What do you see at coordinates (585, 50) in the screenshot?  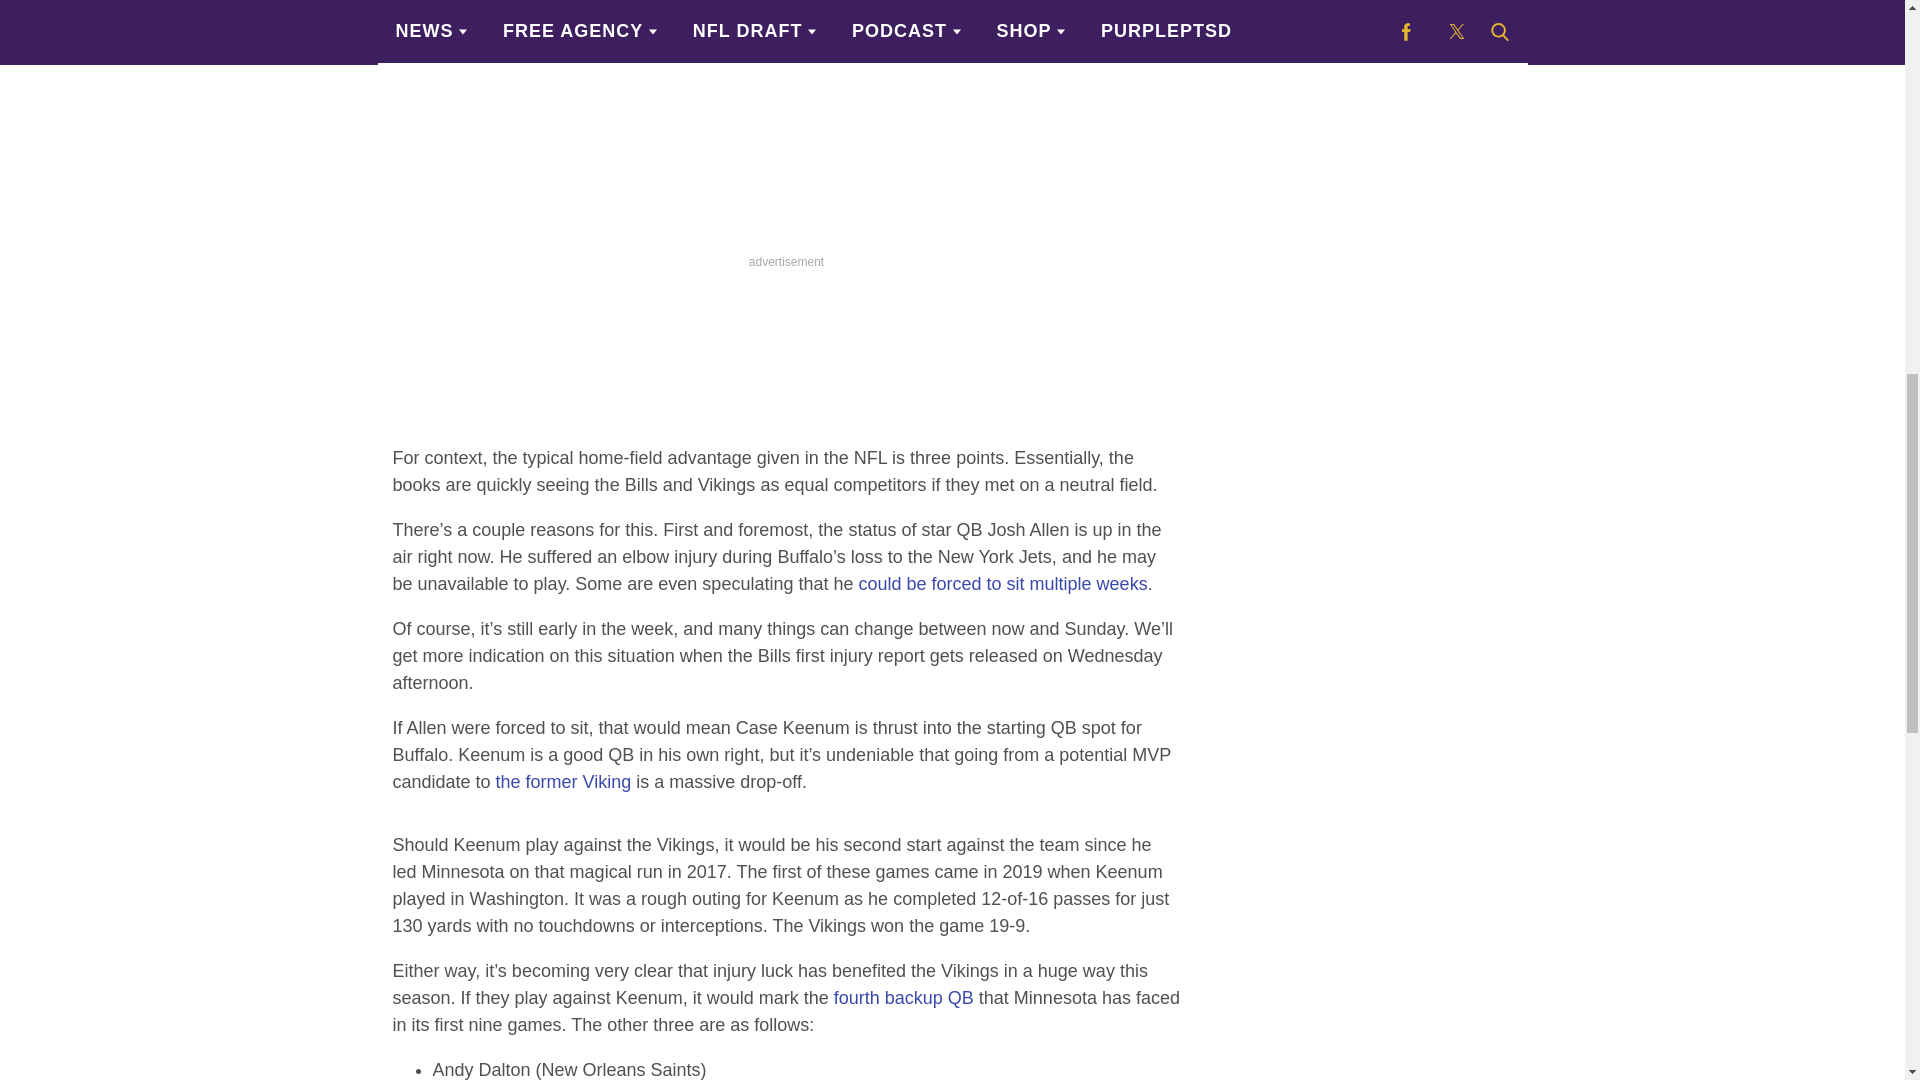 I see `BetOnline.ag` at bounding box center [585, 50].